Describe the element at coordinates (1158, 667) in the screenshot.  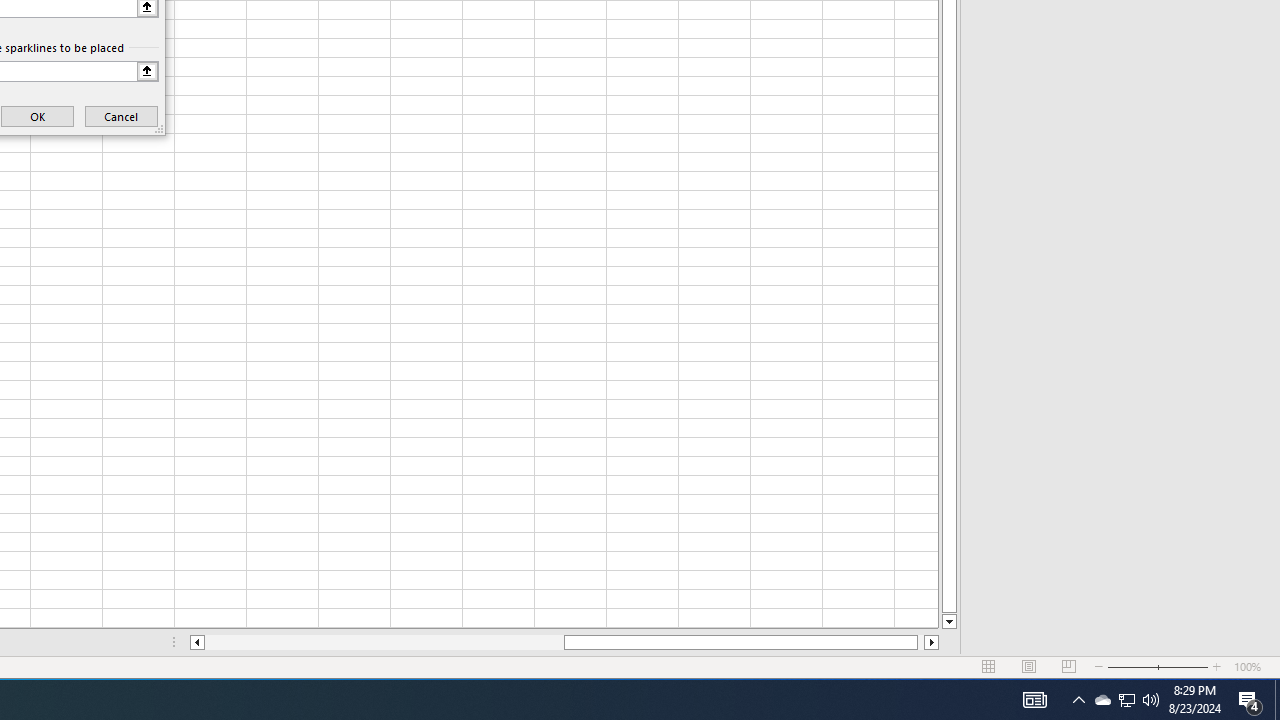
I see `Zoom` at that location.